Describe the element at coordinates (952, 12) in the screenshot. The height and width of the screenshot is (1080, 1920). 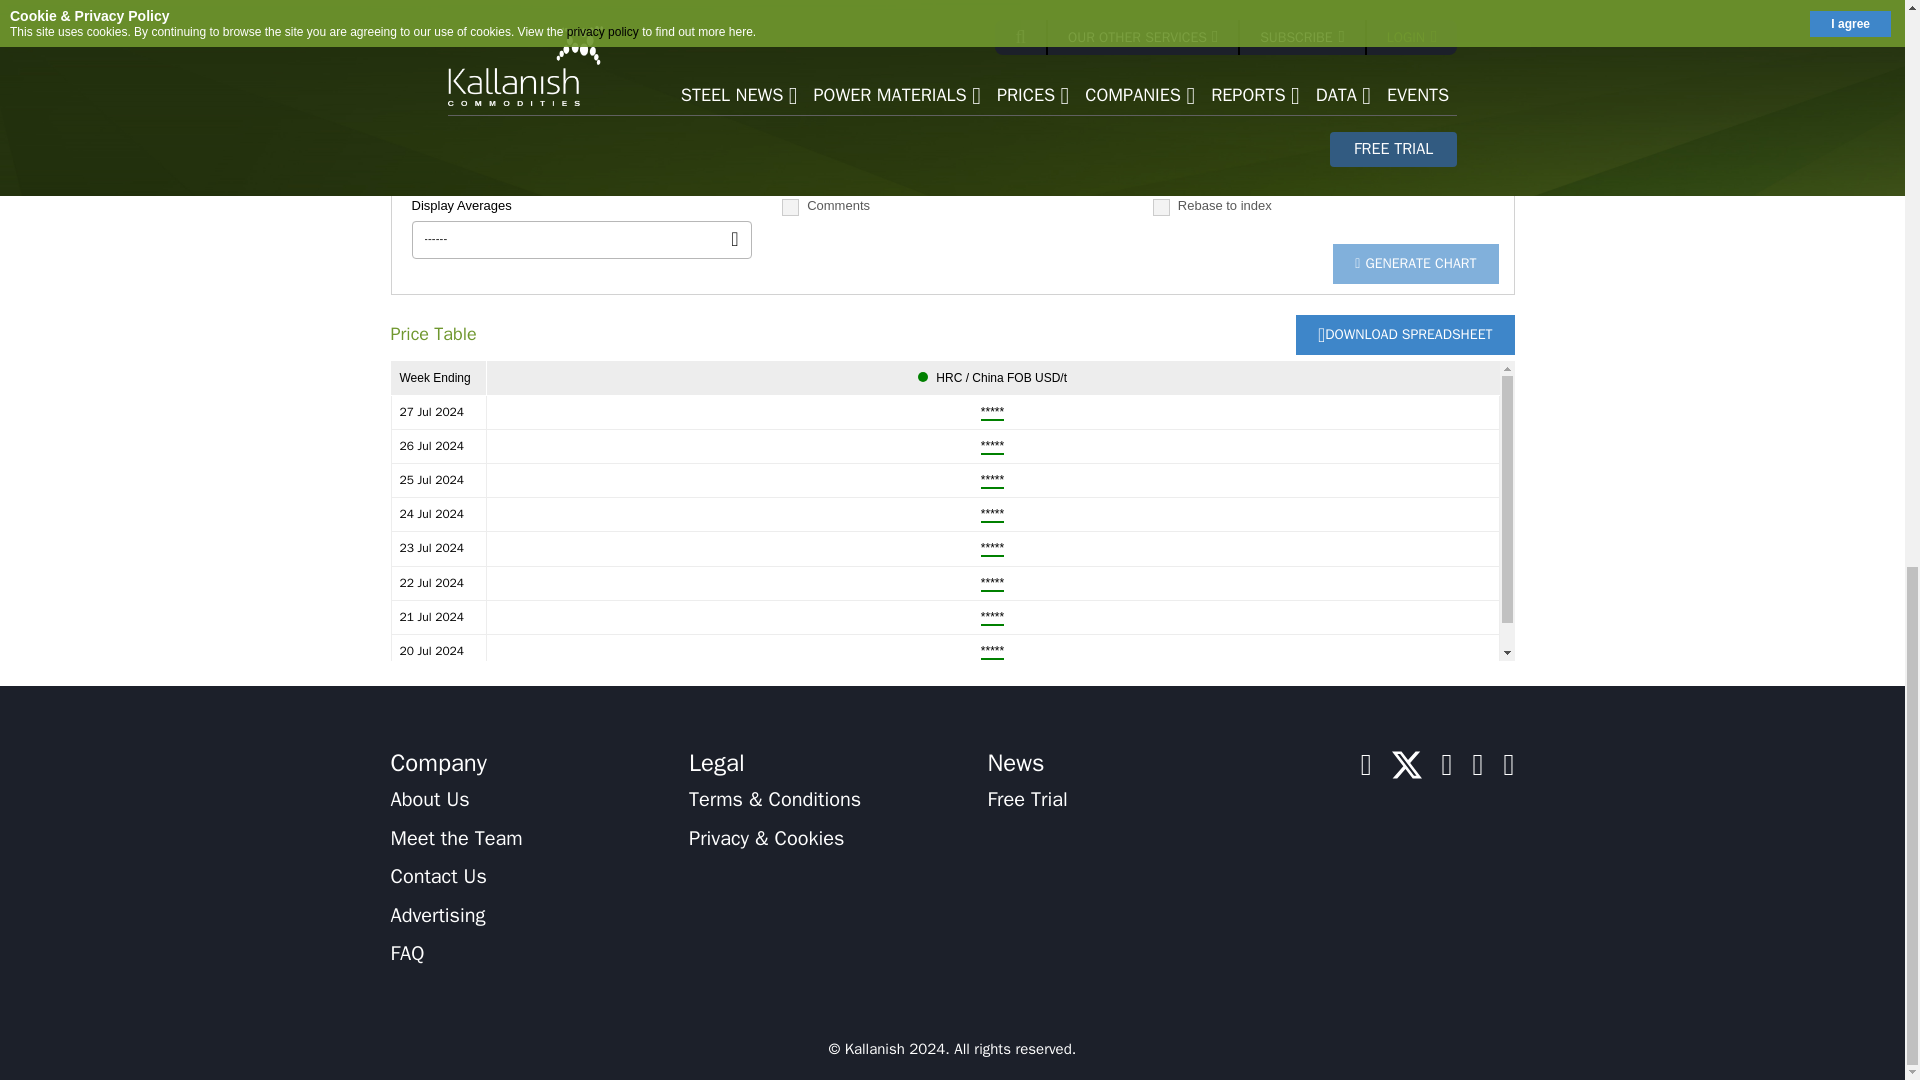
I see `Nothing selected` at that location.